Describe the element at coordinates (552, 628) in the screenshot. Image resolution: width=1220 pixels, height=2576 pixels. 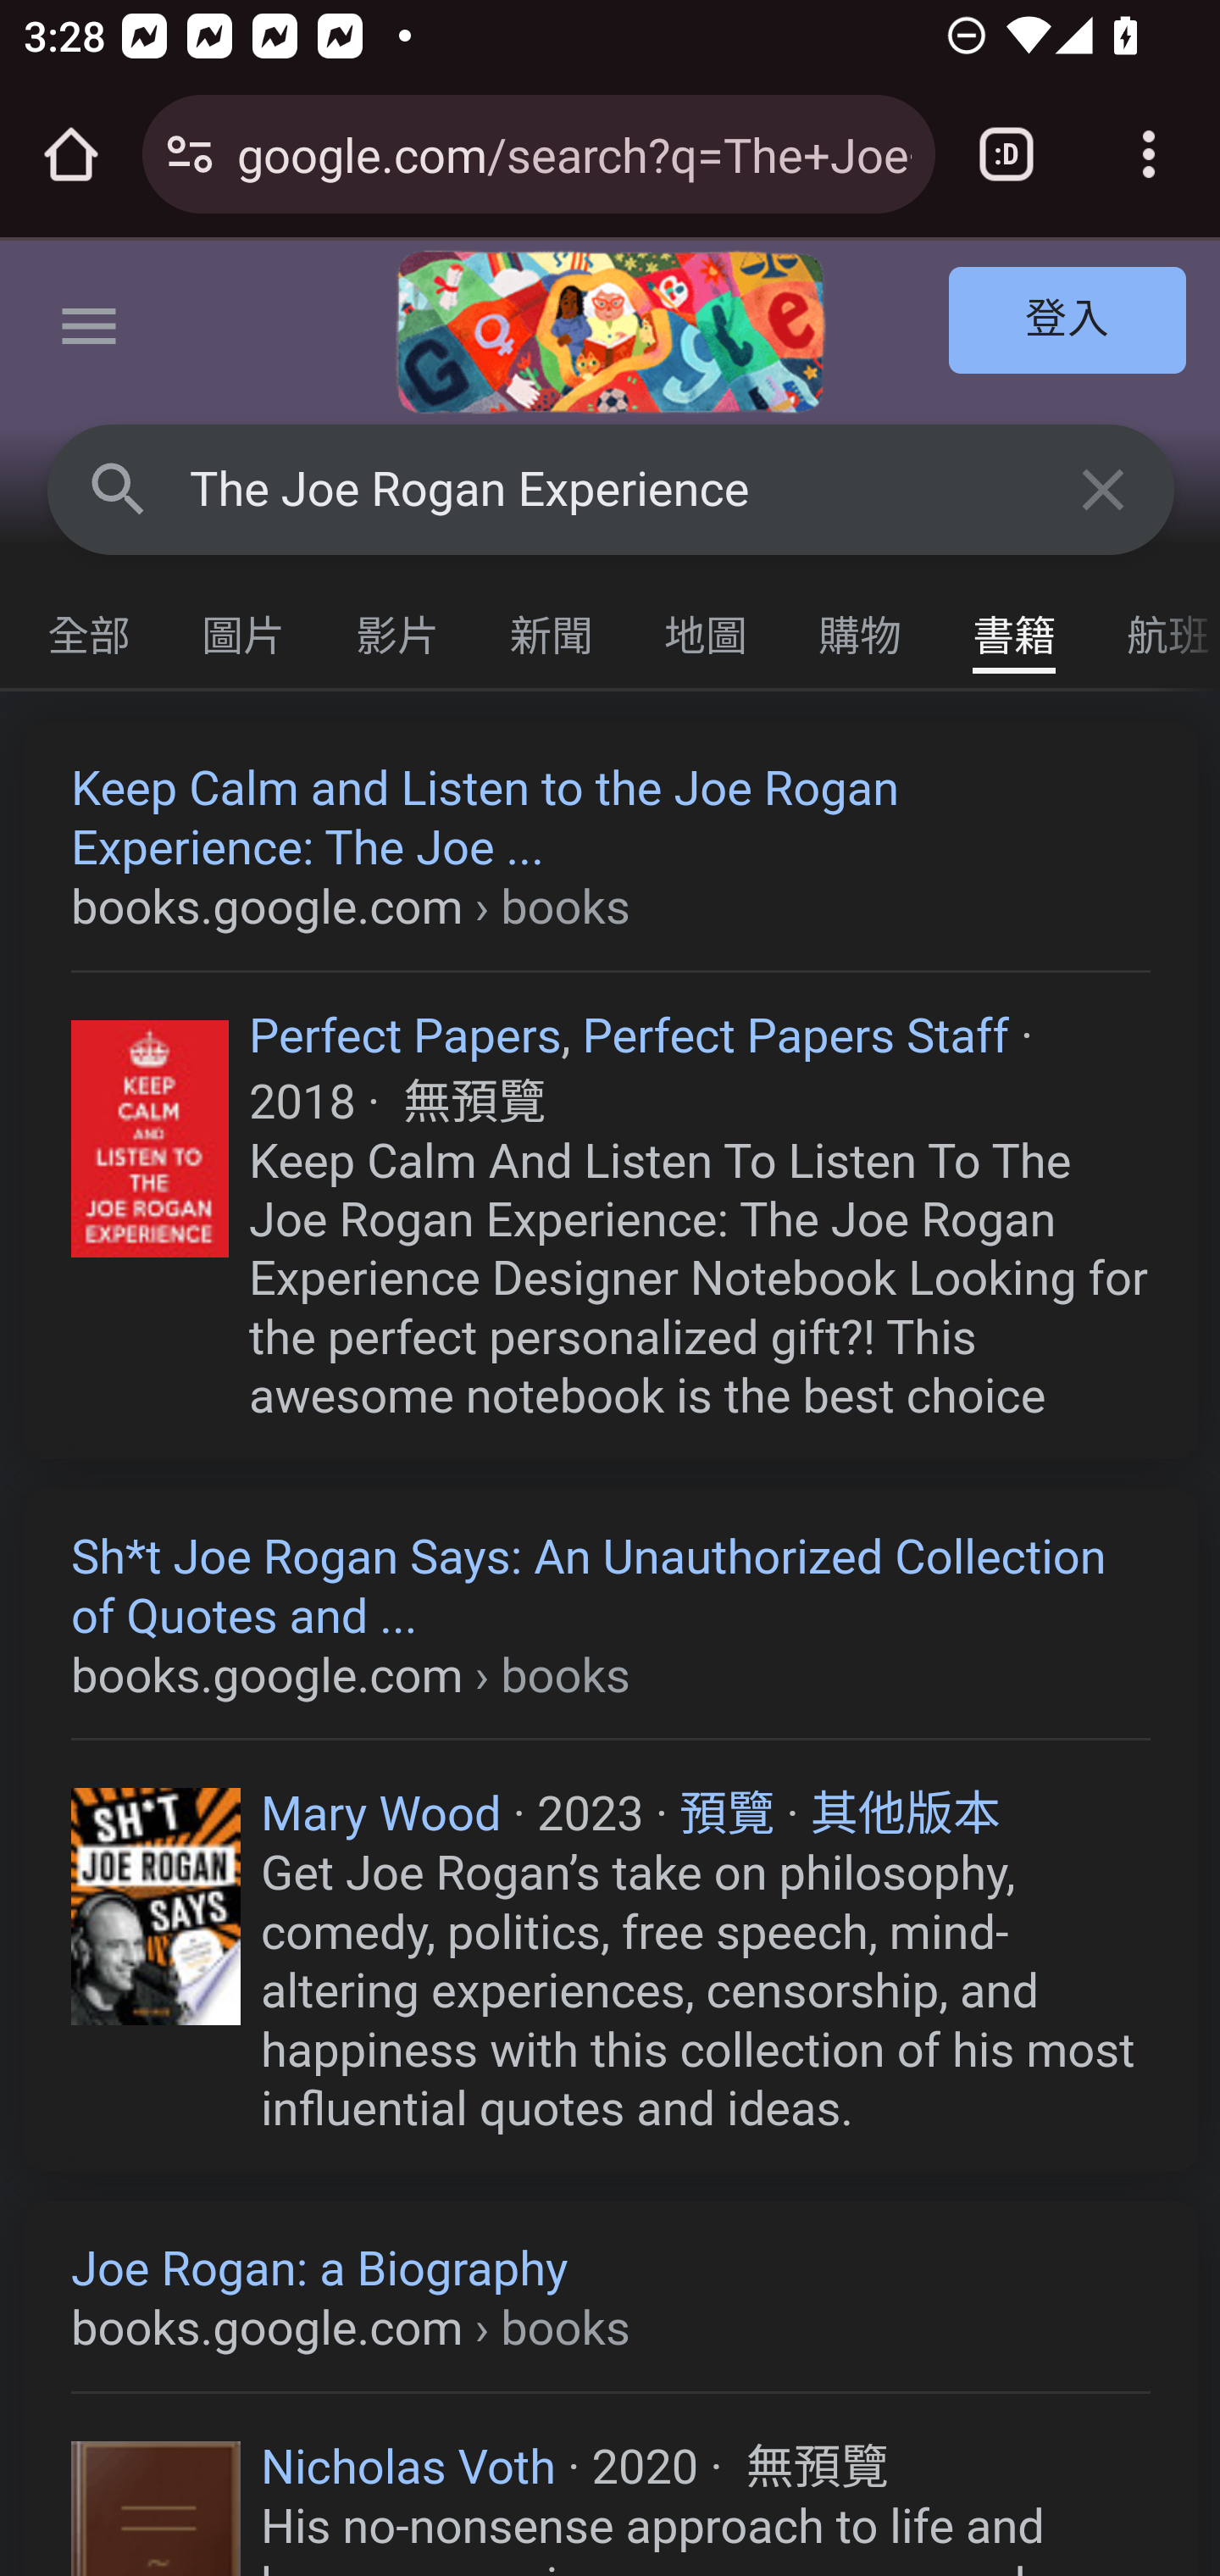
I see `新聞` at that location.